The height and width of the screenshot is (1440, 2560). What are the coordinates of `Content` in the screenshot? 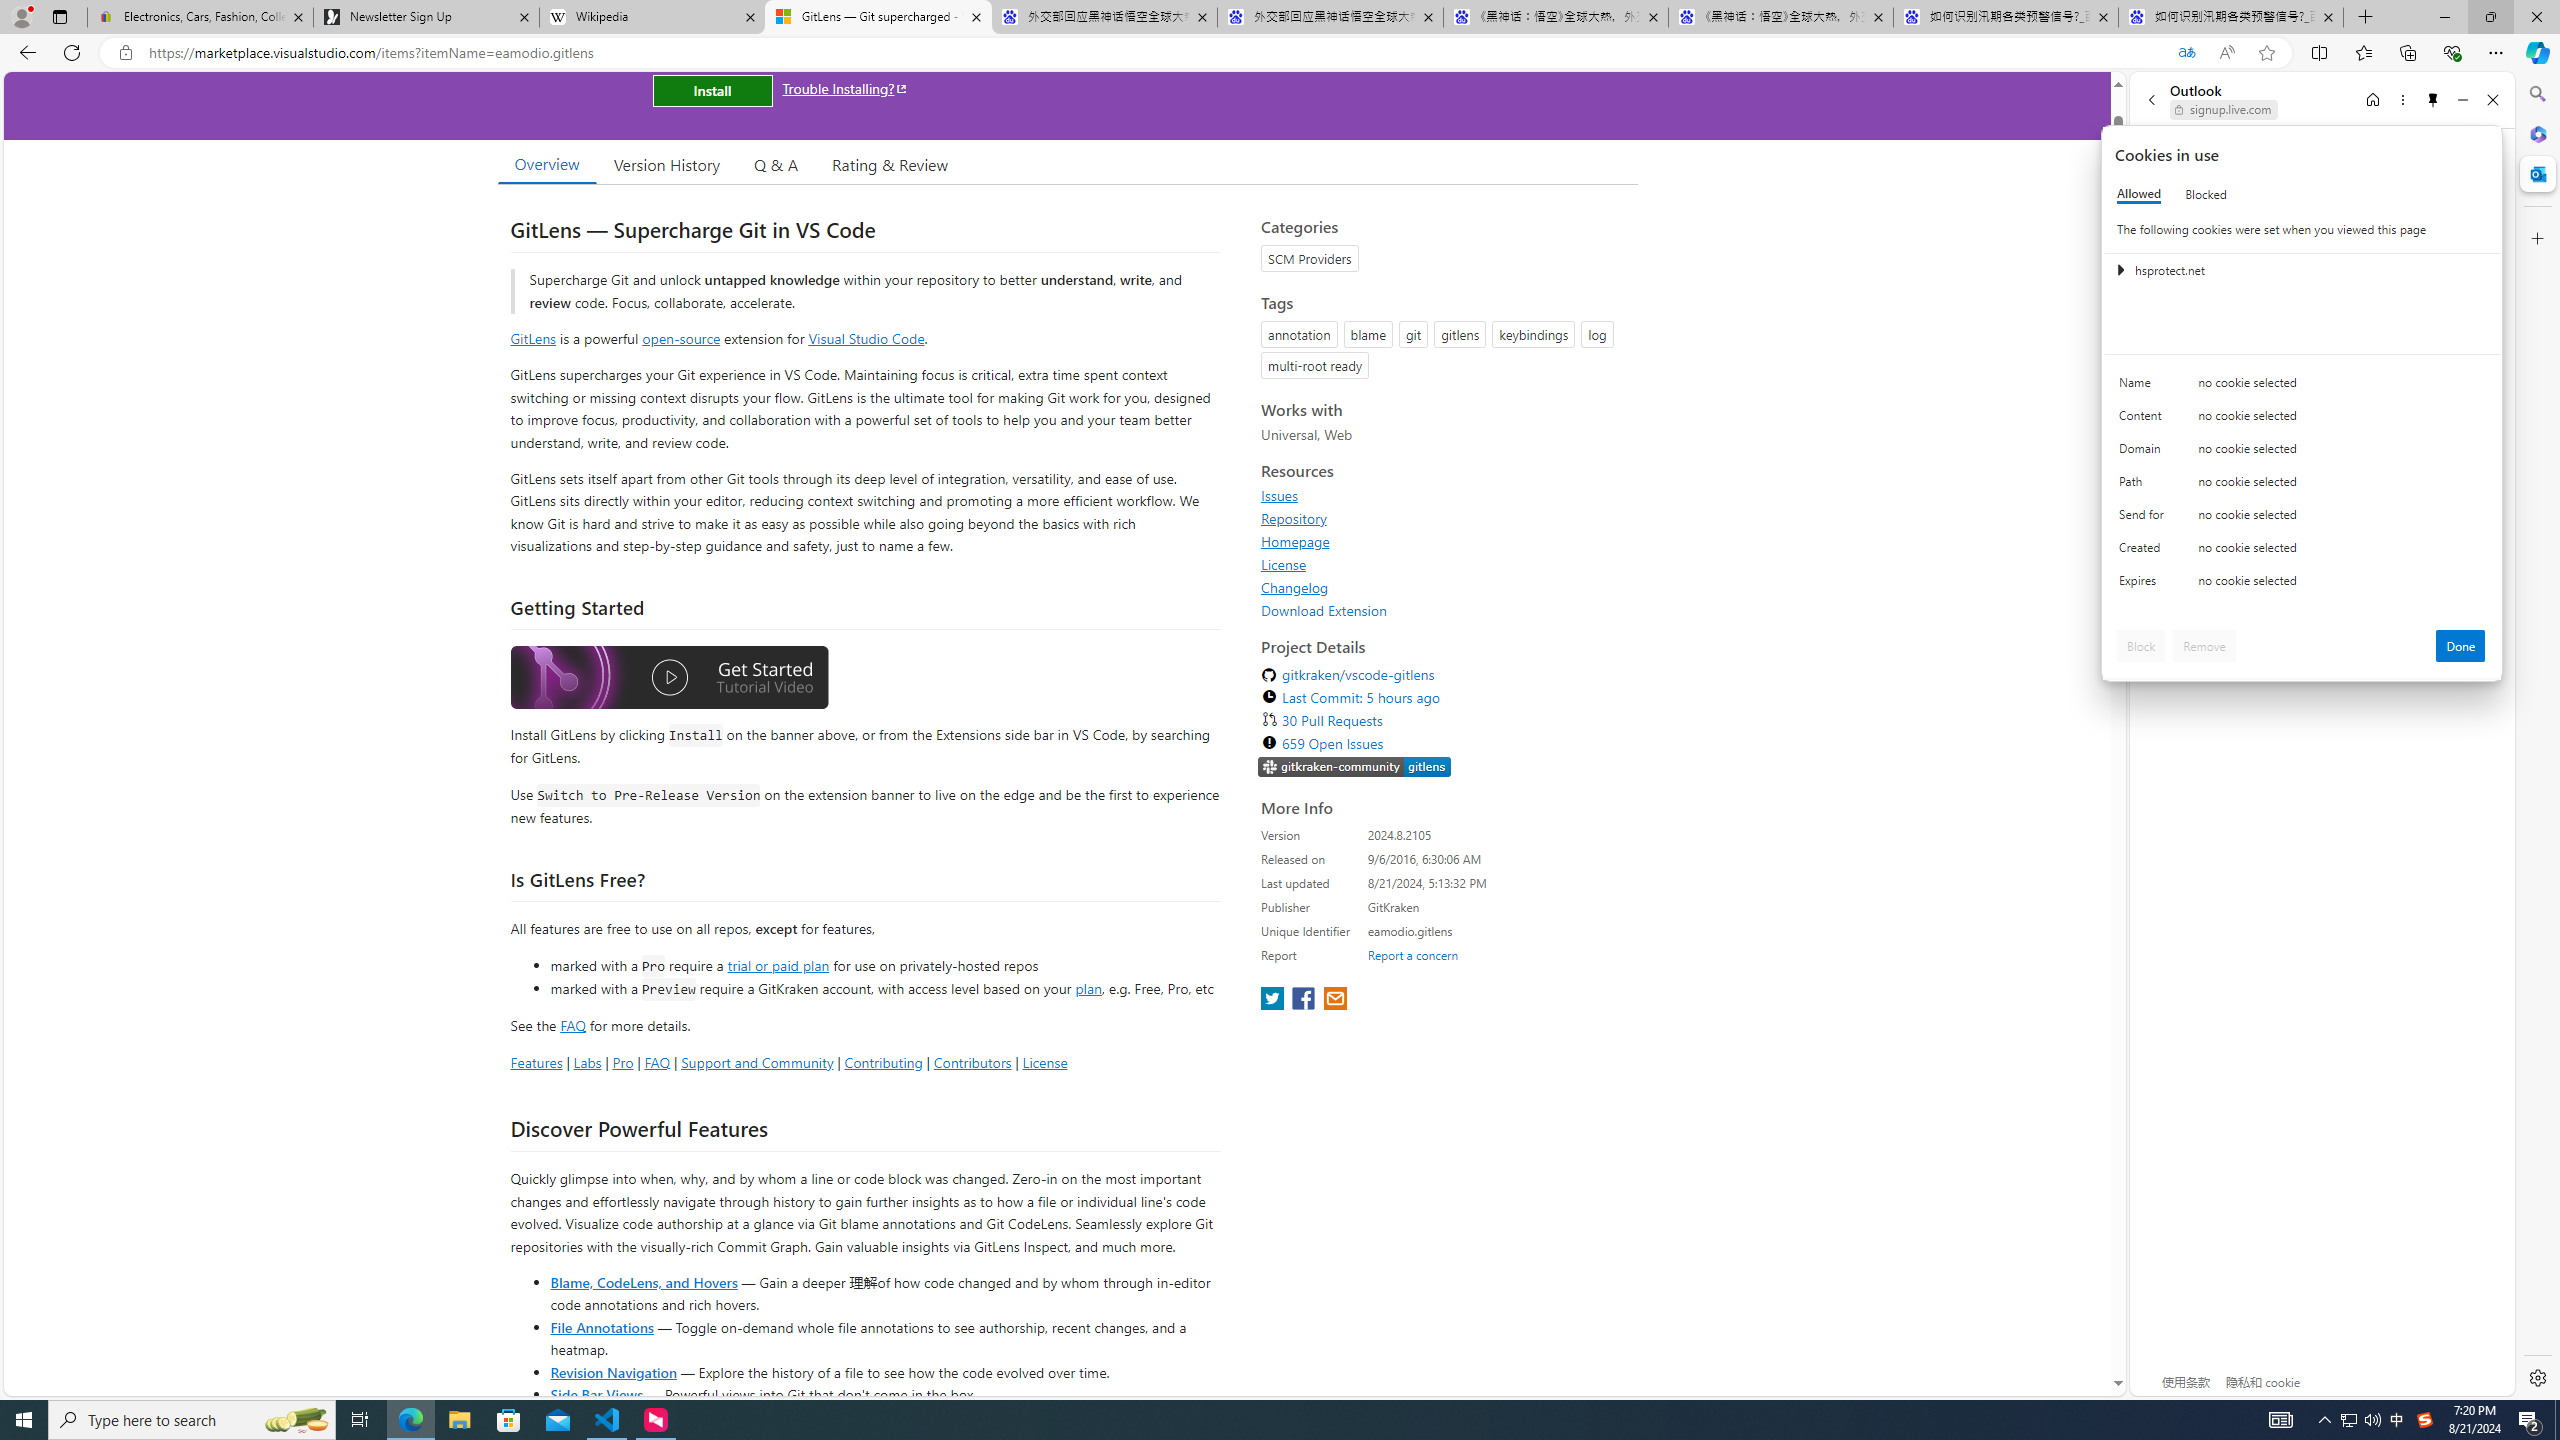 It's located at (2145, 420).